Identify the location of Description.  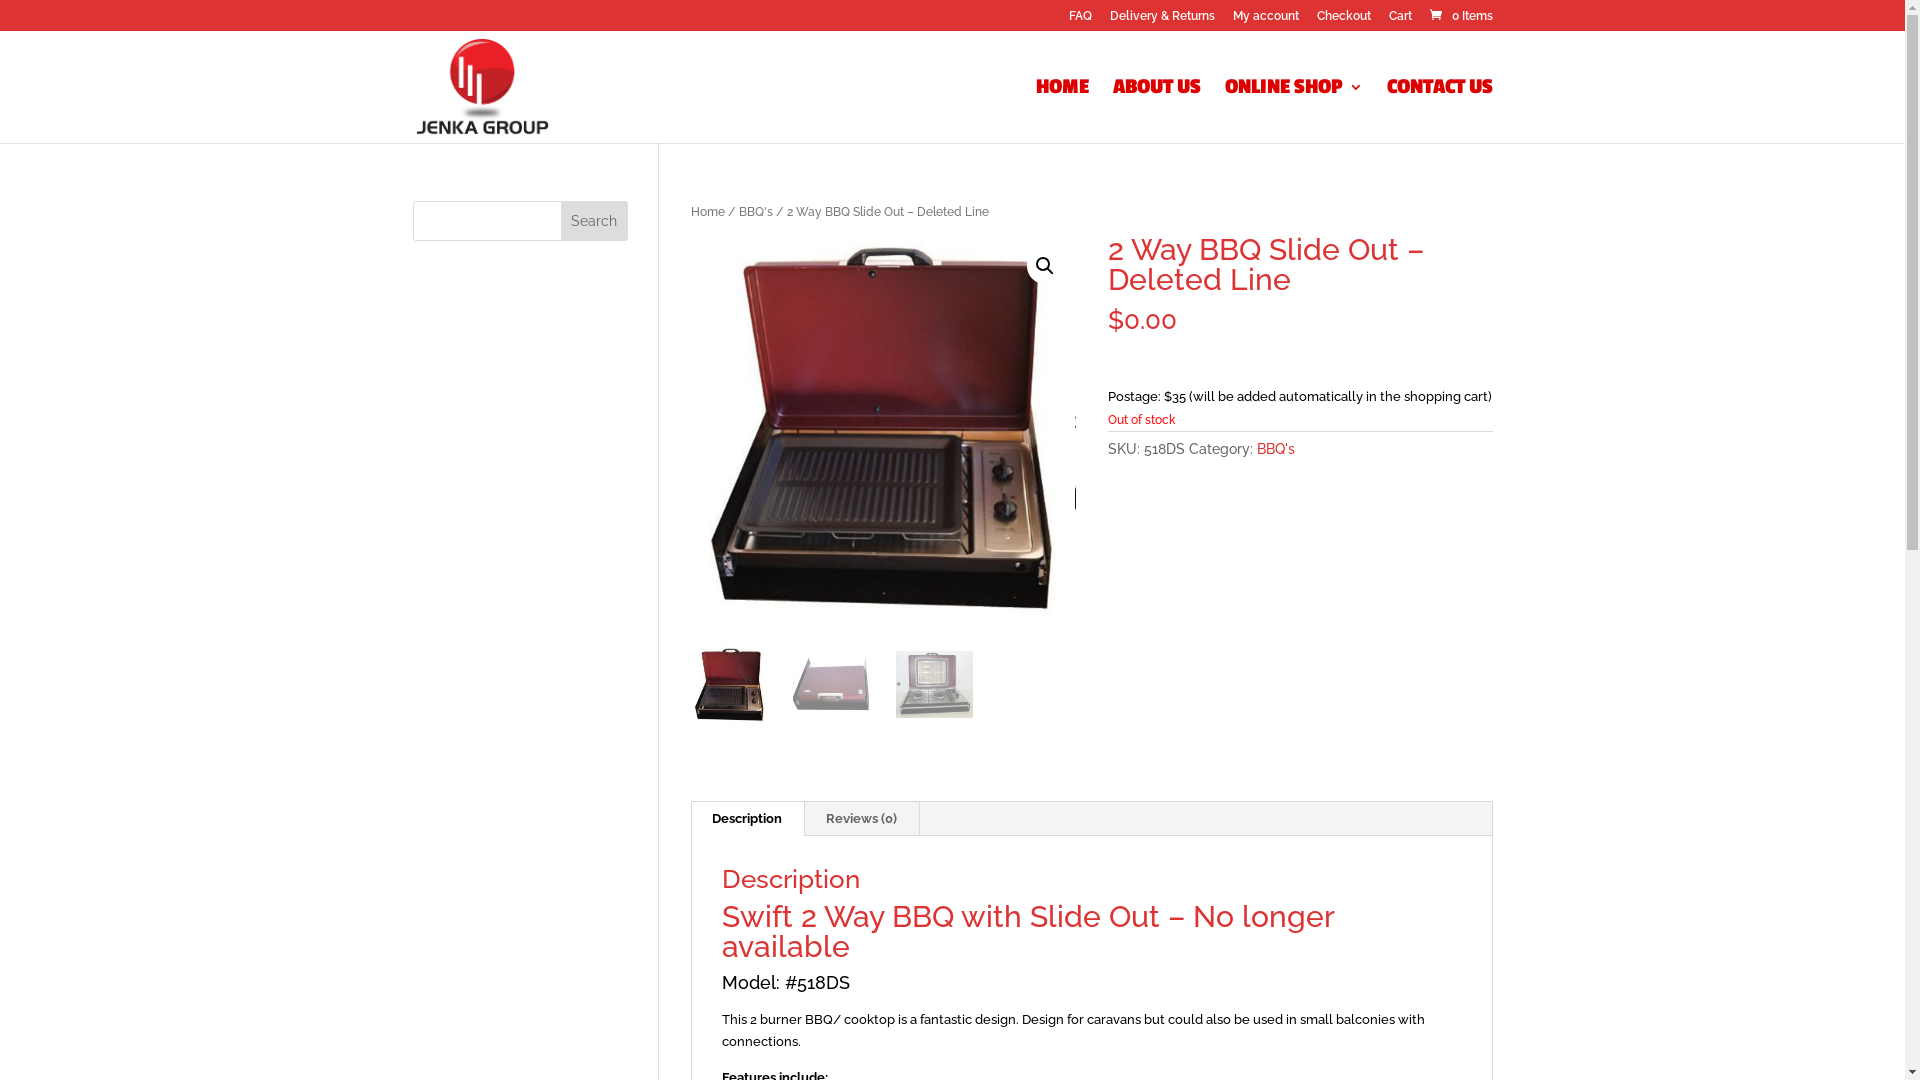
(747, 819).